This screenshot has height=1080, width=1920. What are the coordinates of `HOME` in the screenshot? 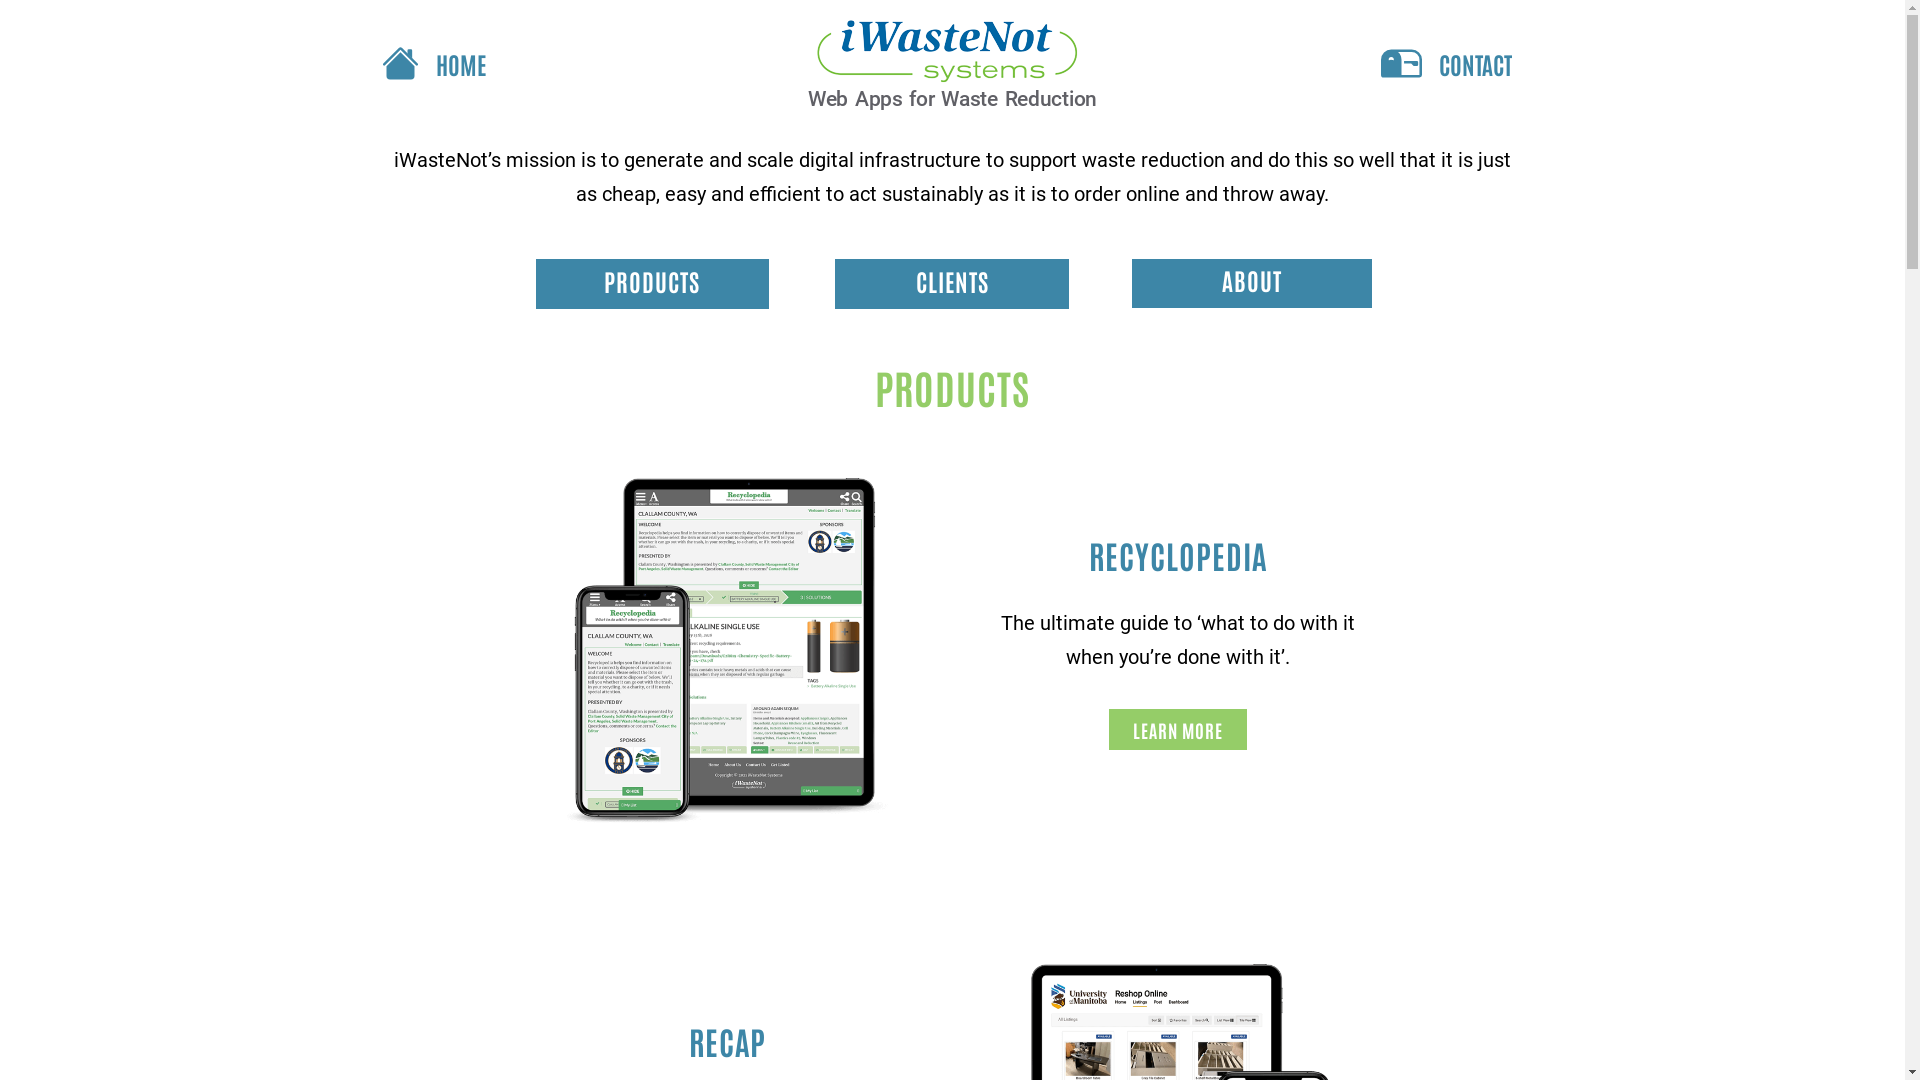 It's located at (572, 64).